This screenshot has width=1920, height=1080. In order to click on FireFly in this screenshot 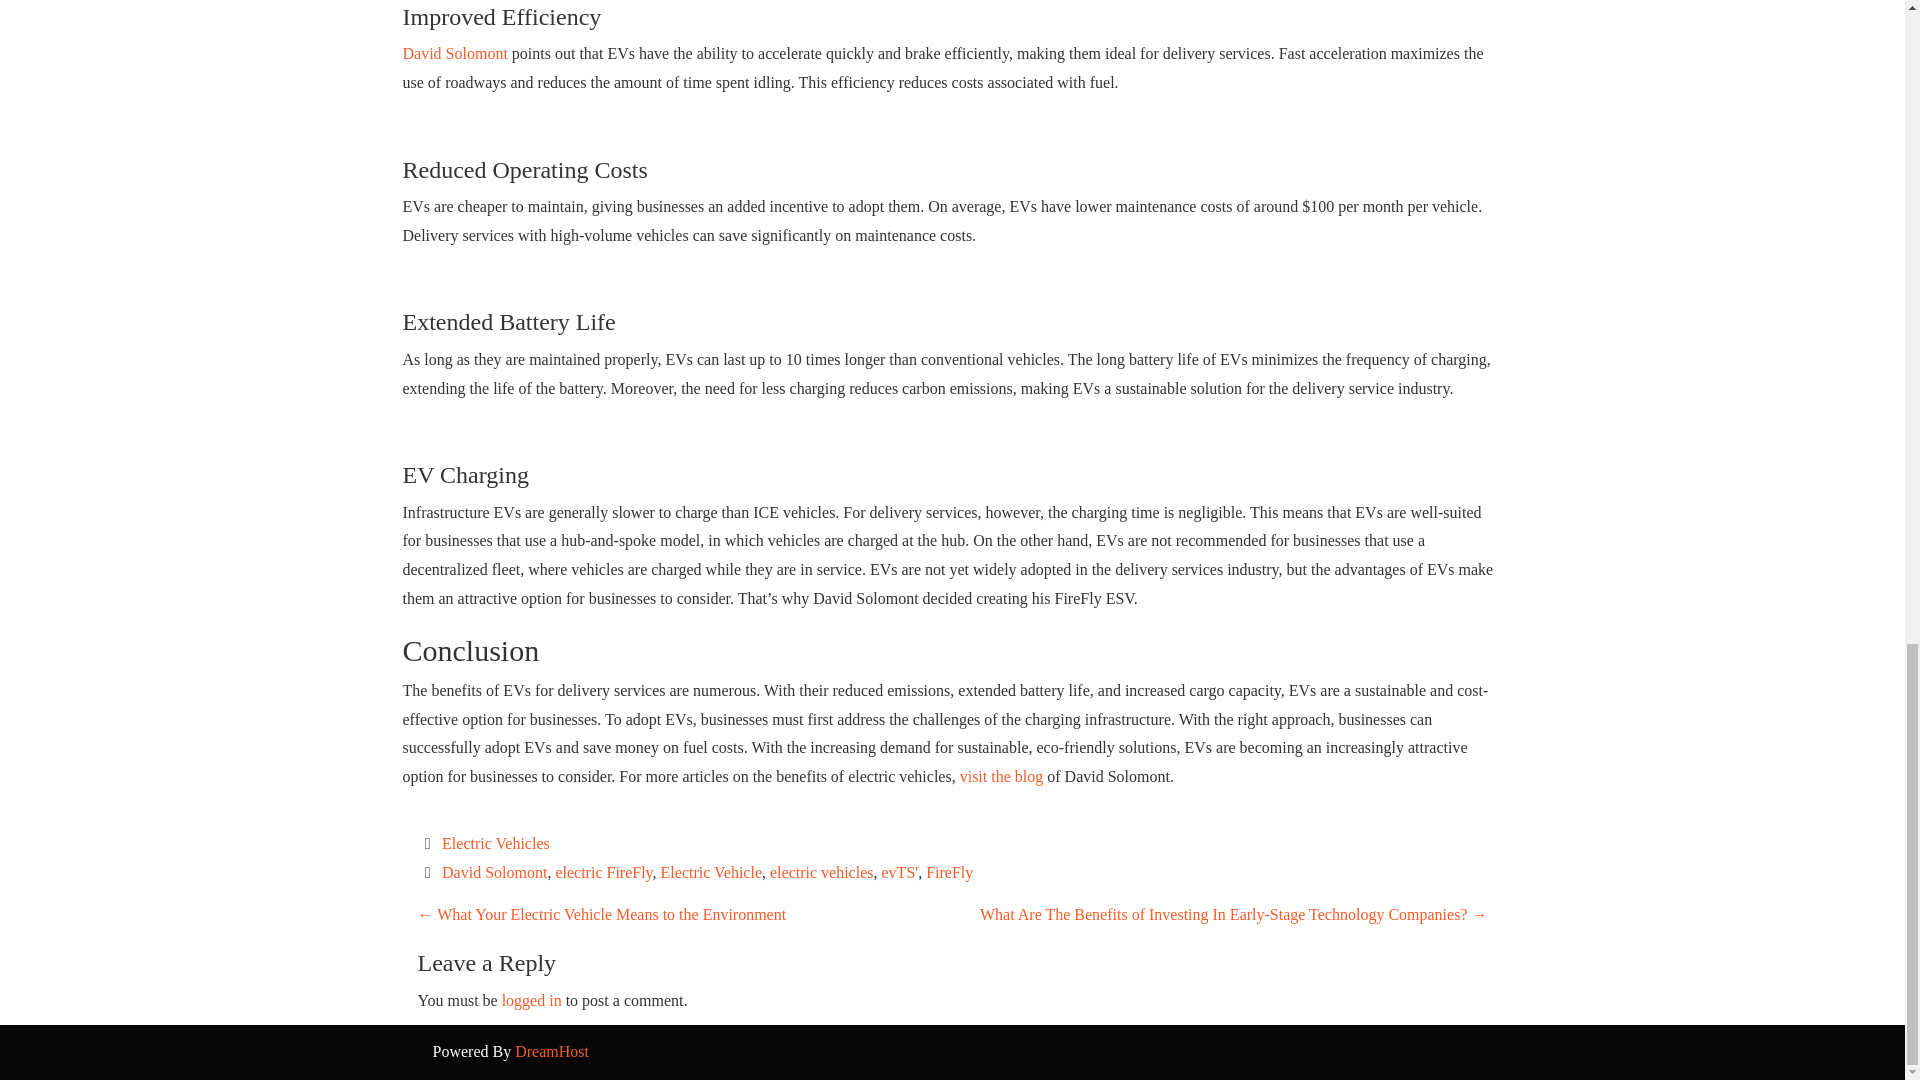, I will do `click(949, 872)`.